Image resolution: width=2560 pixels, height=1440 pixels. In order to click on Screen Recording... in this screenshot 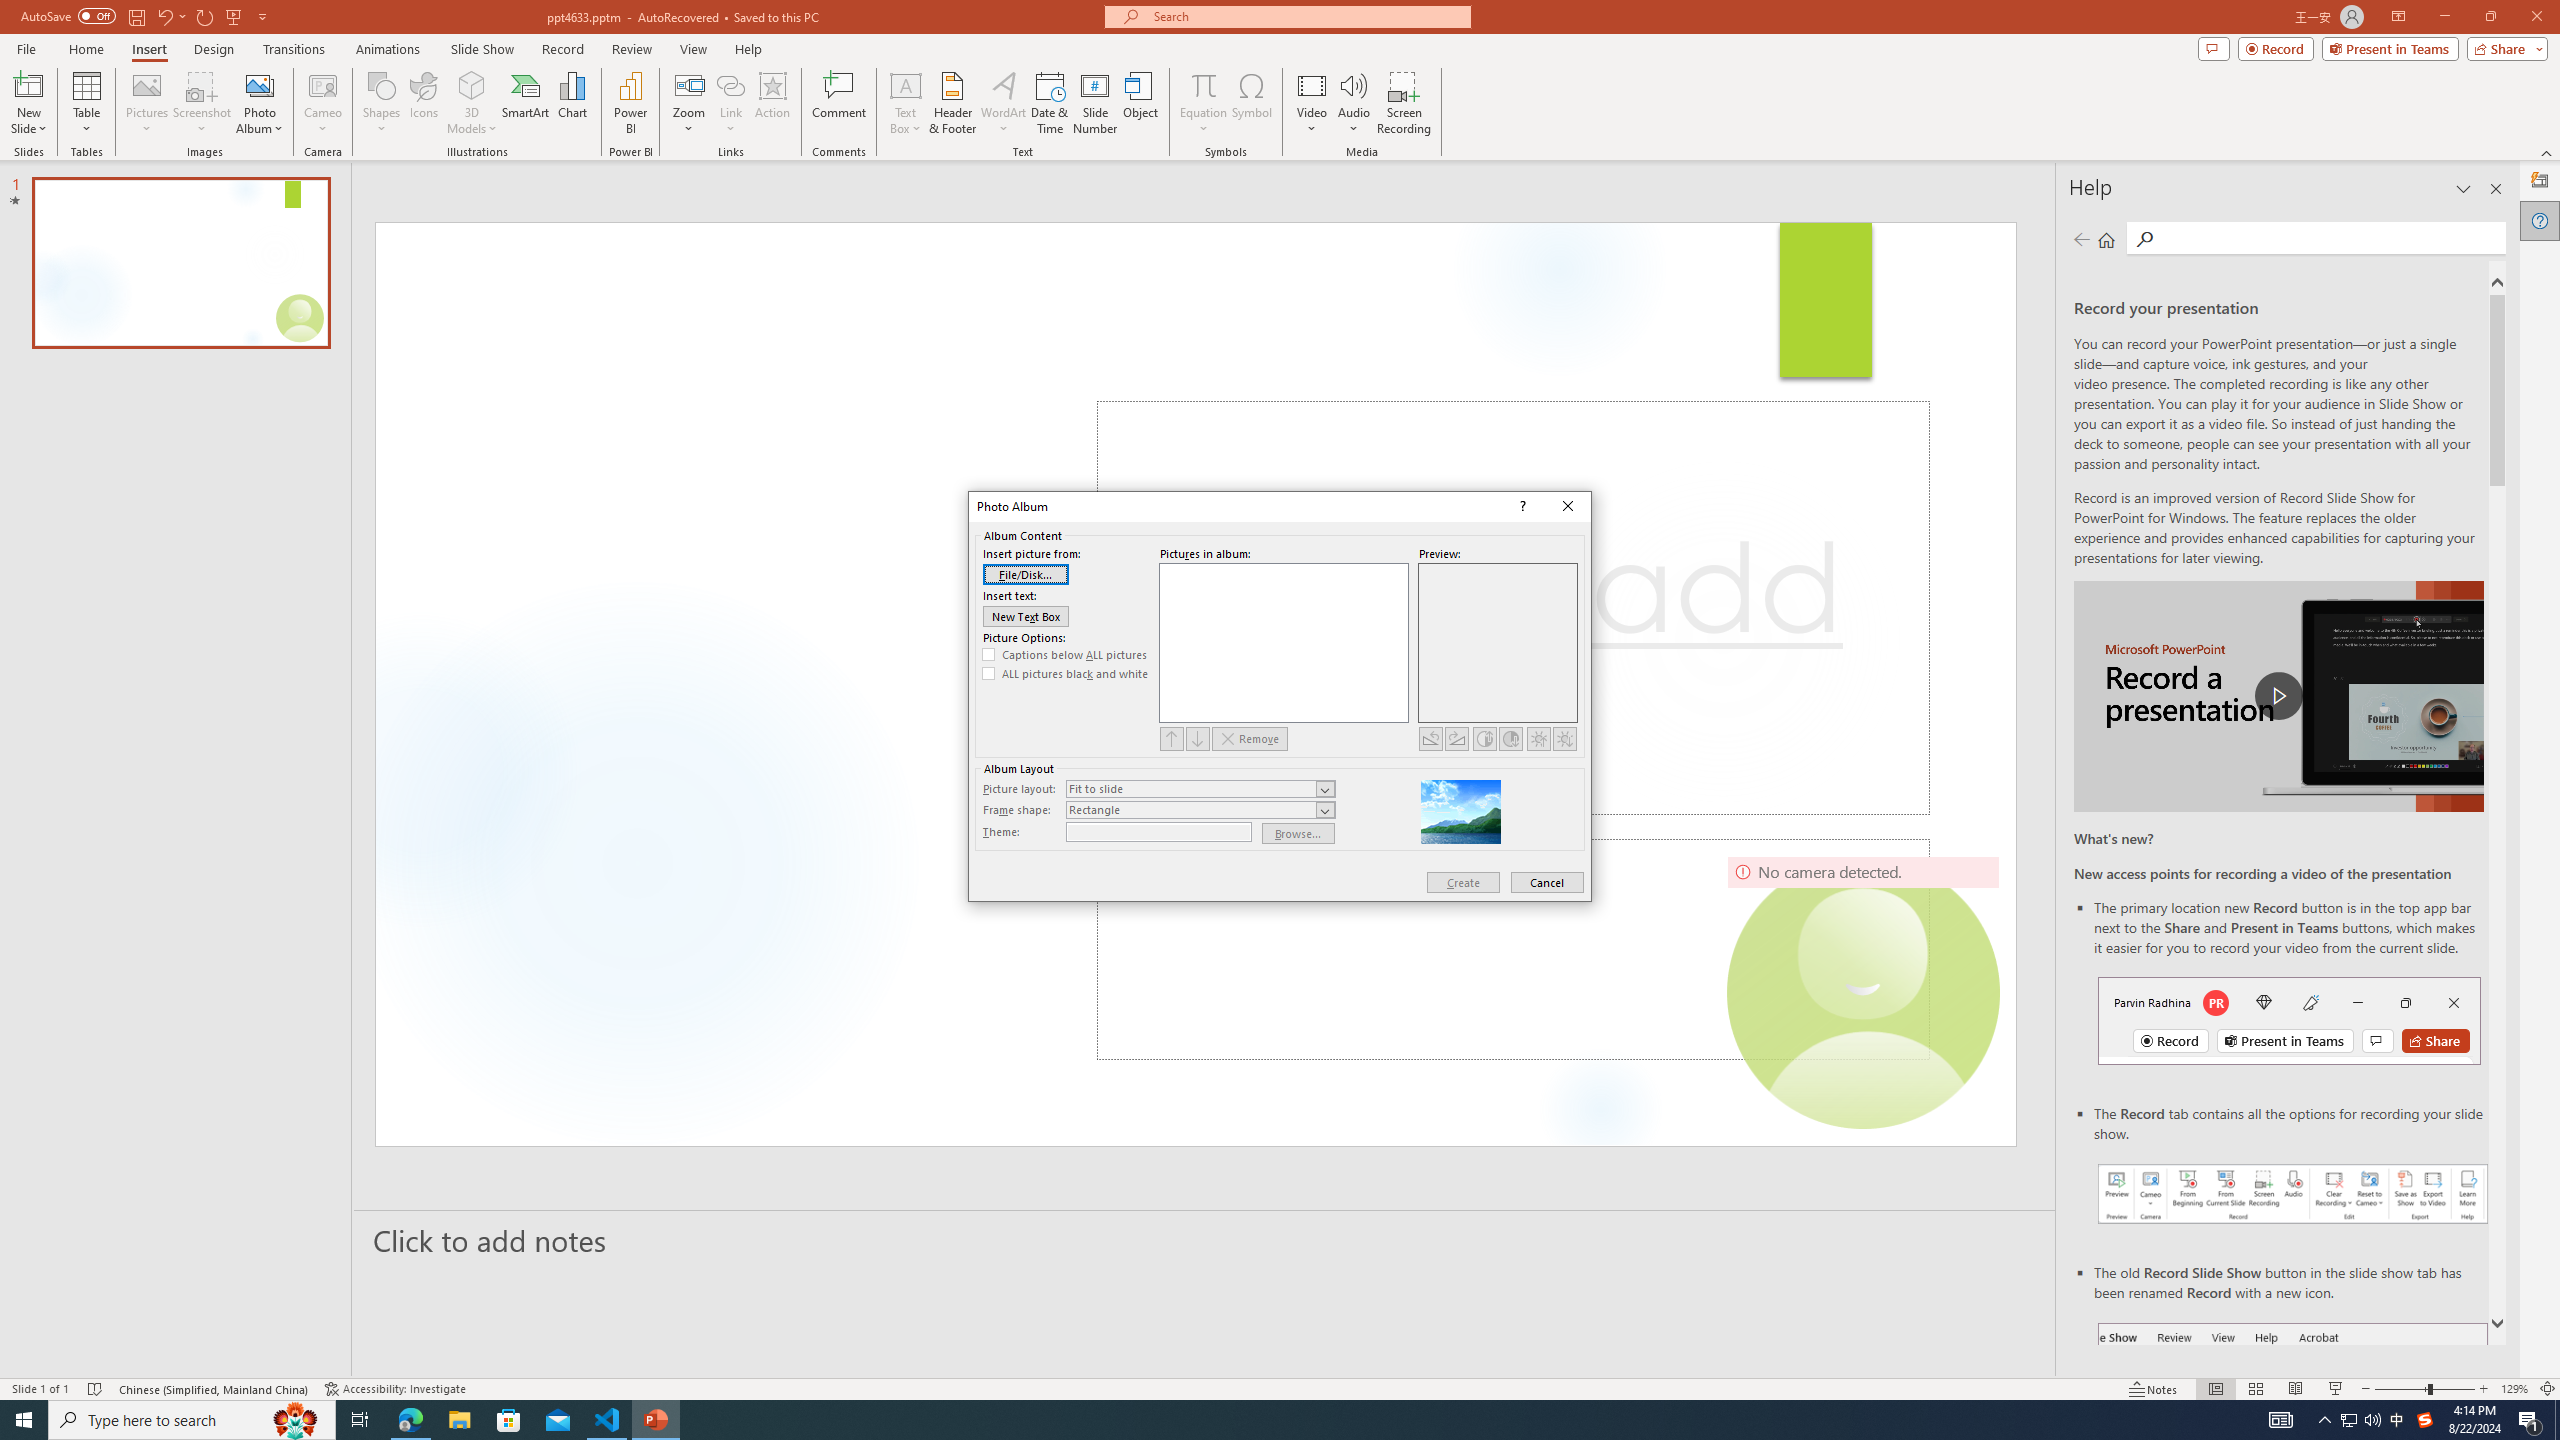, I will do `click(1404, 103)`.